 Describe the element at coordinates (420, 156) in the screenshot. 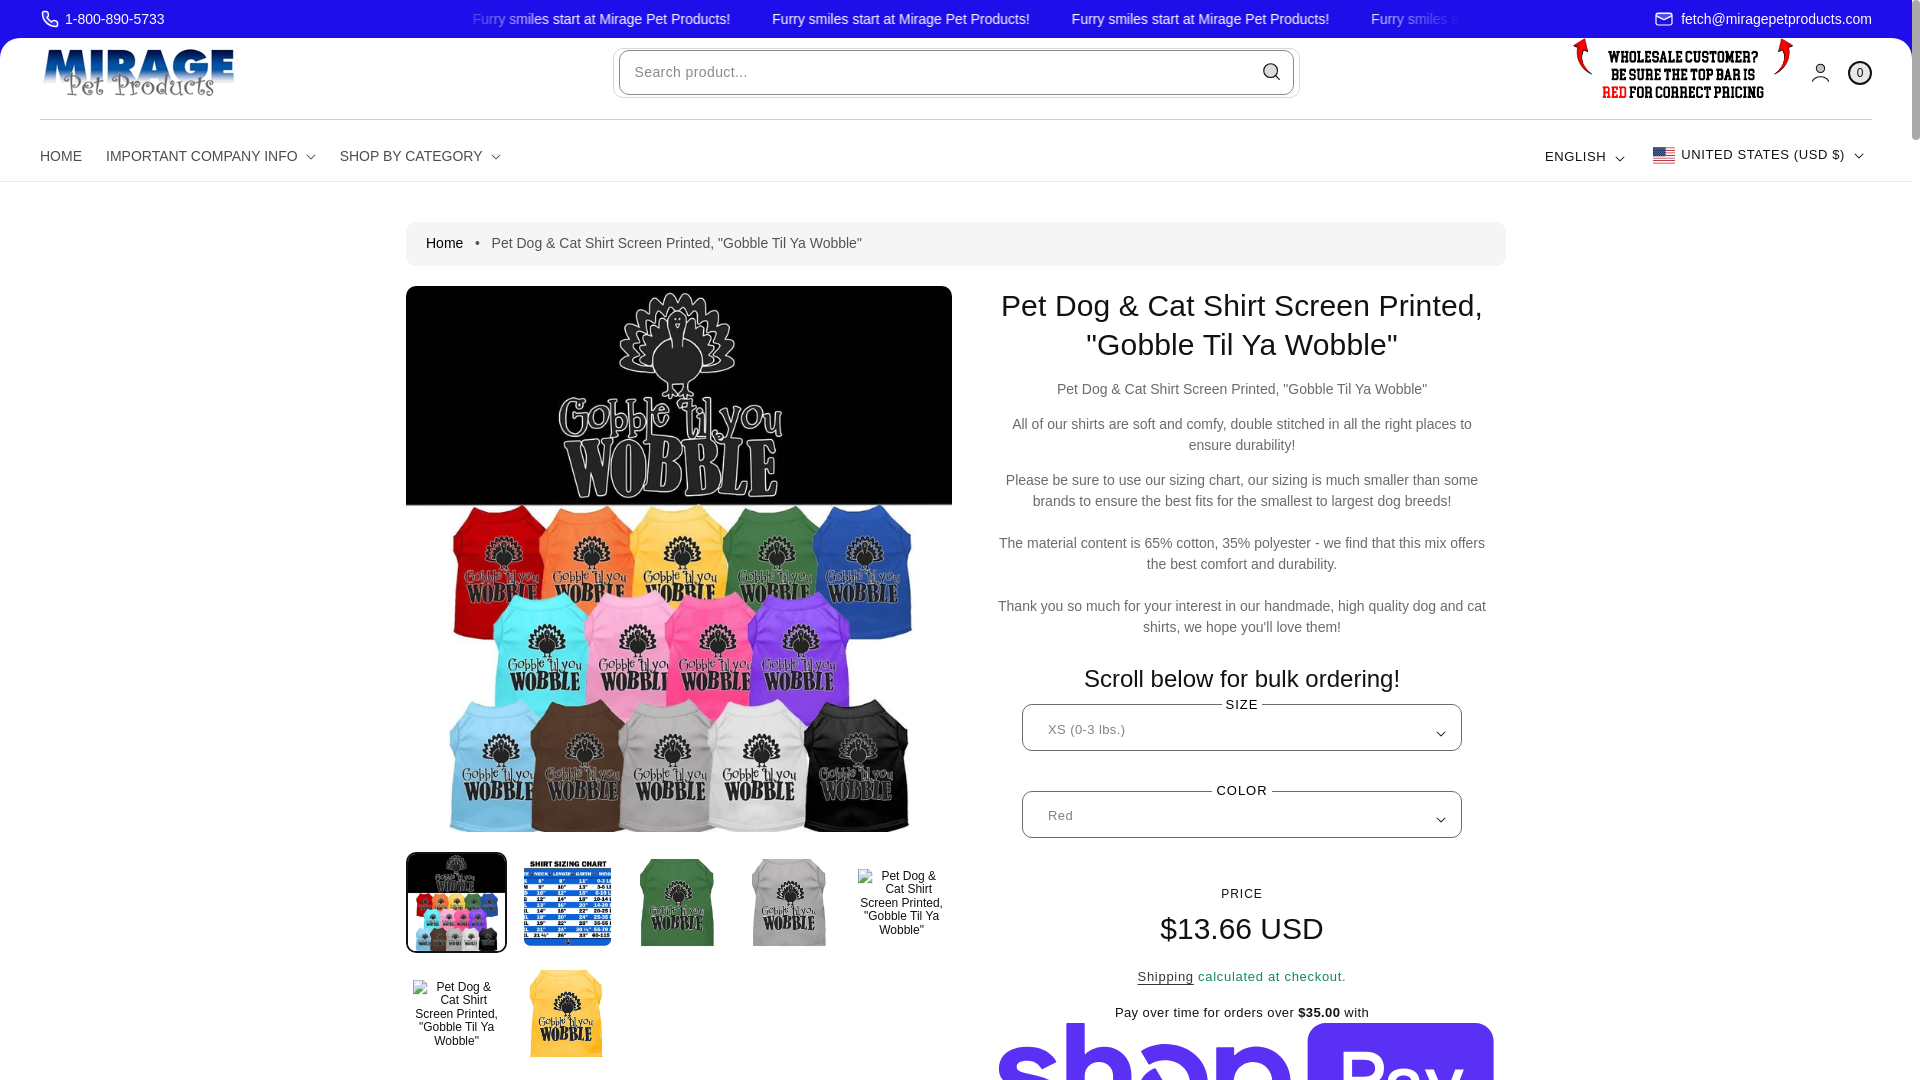

I see `SHOP BY CATEGORY` at that location.